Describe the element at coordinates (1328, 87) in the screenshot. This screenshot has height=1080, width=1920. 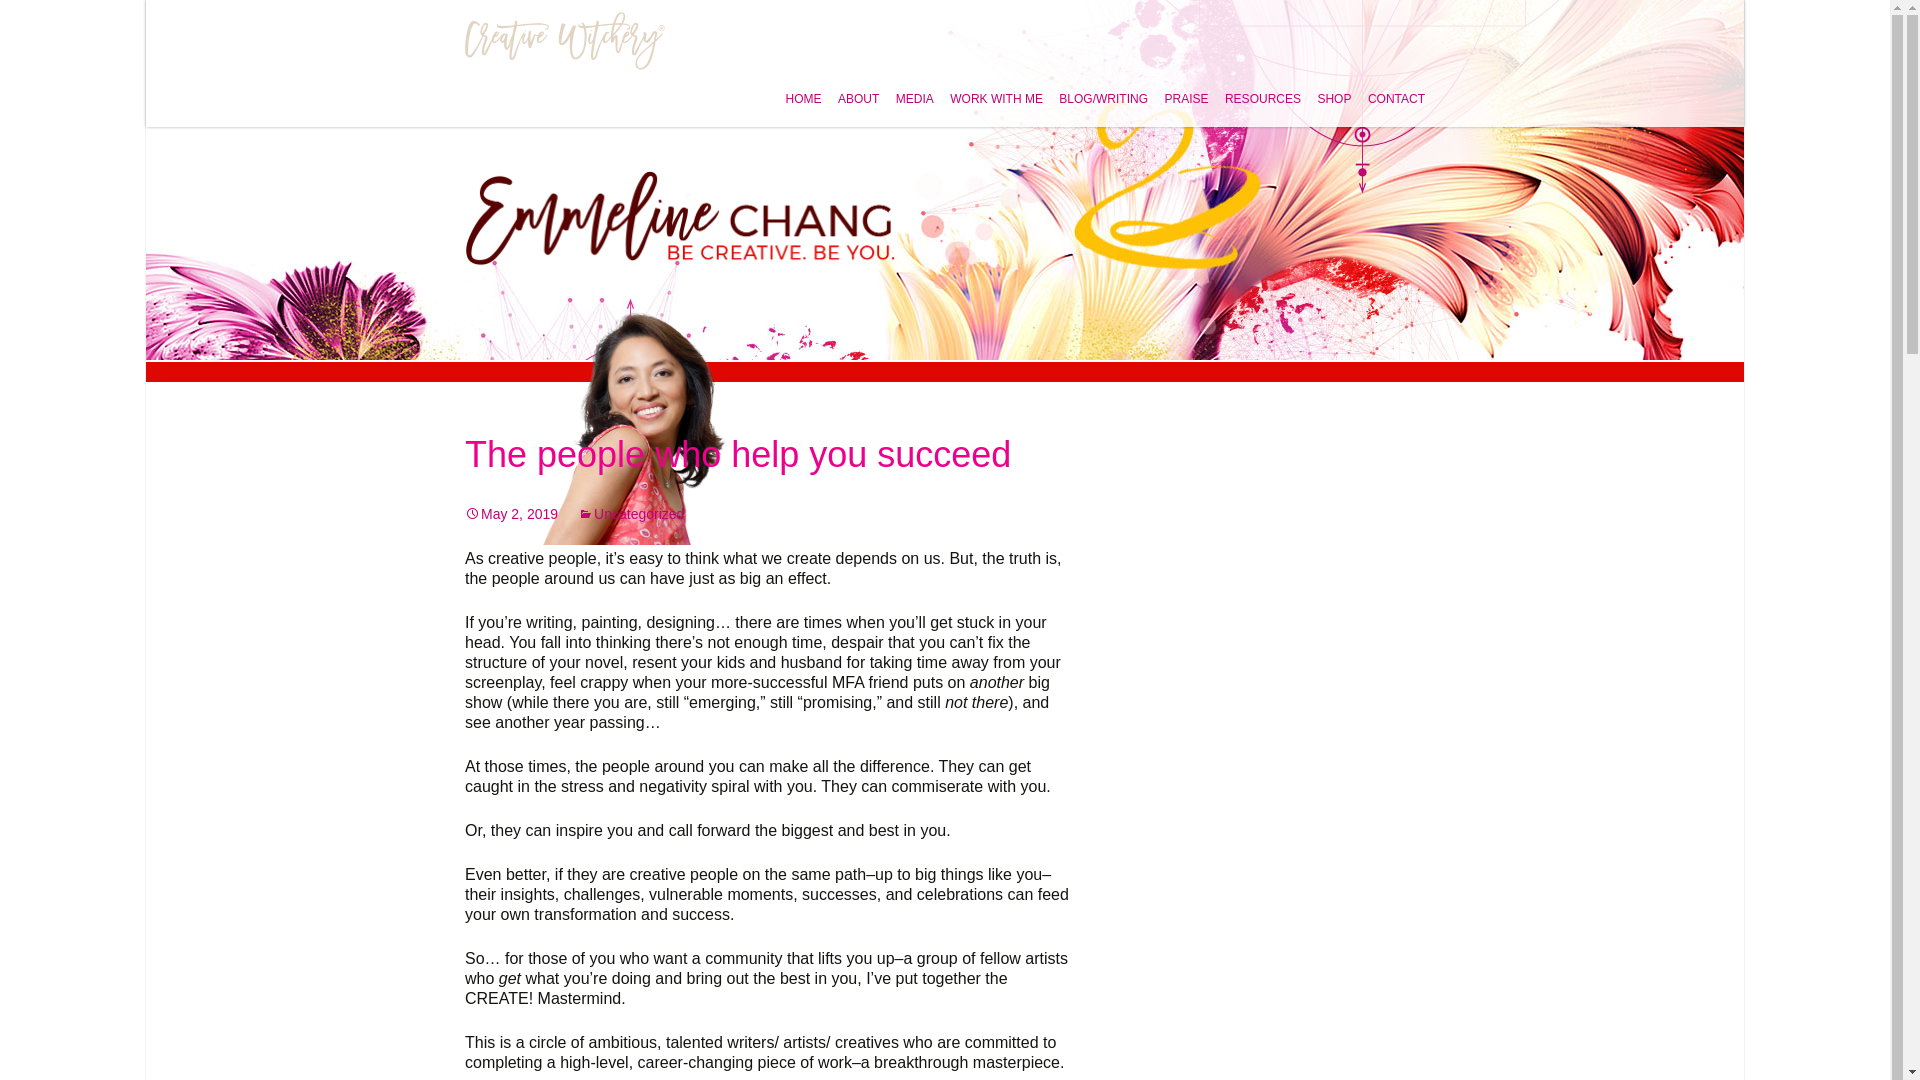
I see `SHOP` at that location.